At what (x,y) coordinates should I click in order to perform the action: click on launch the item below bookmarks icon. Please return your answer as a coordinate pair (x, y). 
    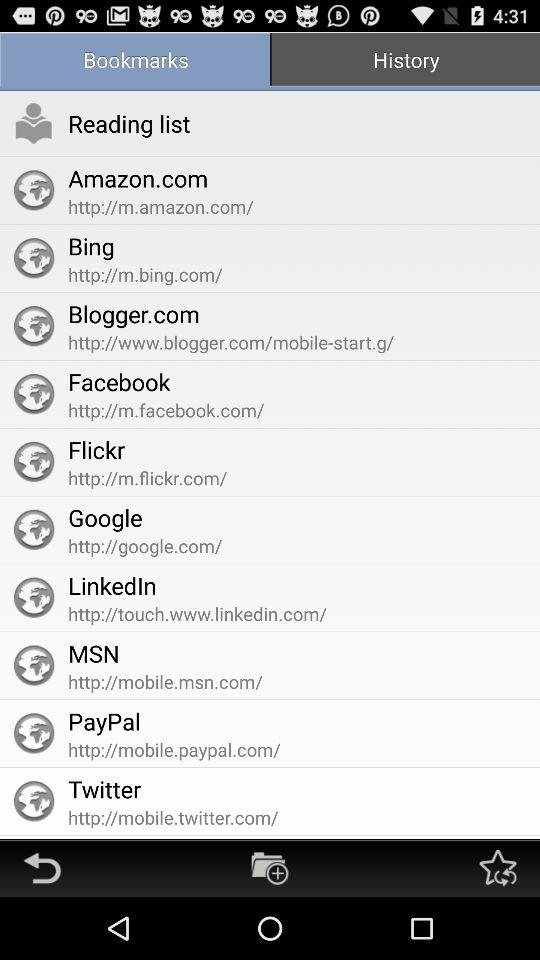
    Looking at the image, I should click on (129, 123).